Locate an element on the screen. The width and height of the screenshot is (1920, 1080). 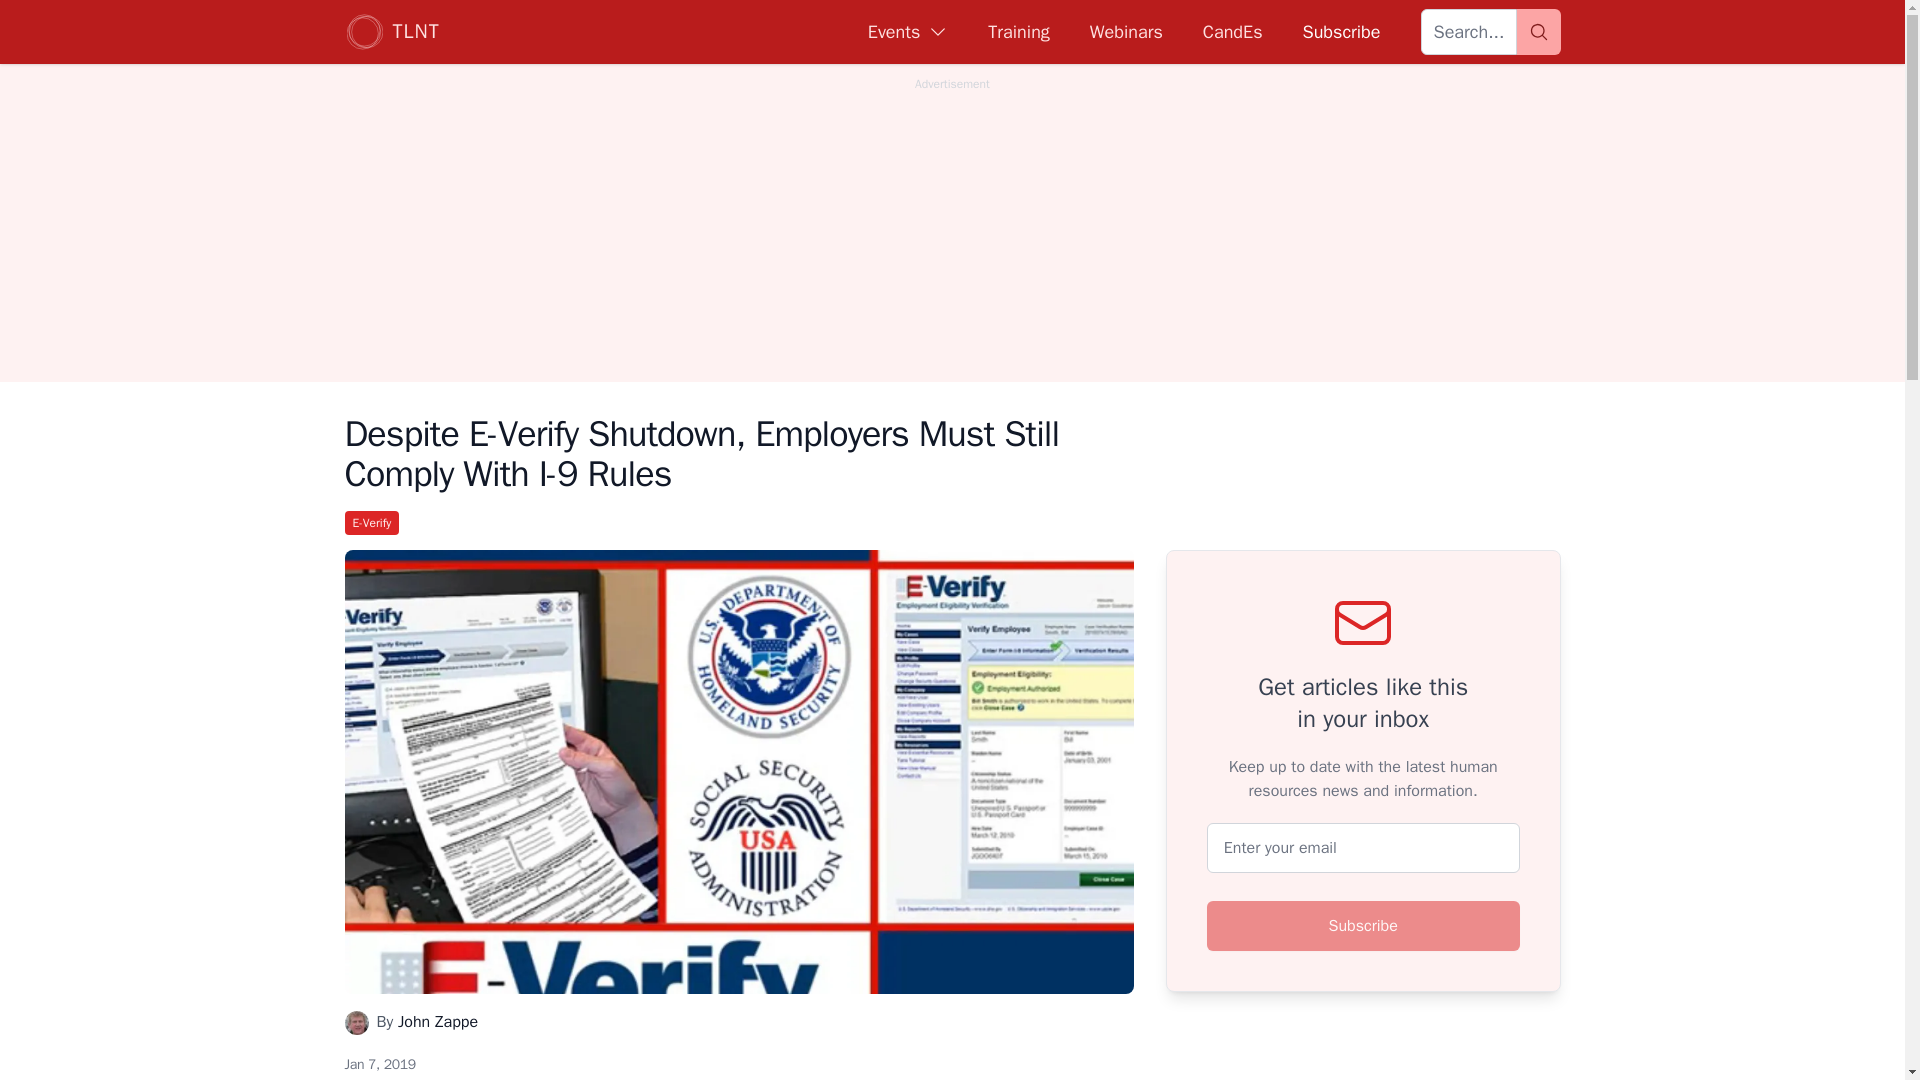
CandEs is located at coordinates (1233, 32).